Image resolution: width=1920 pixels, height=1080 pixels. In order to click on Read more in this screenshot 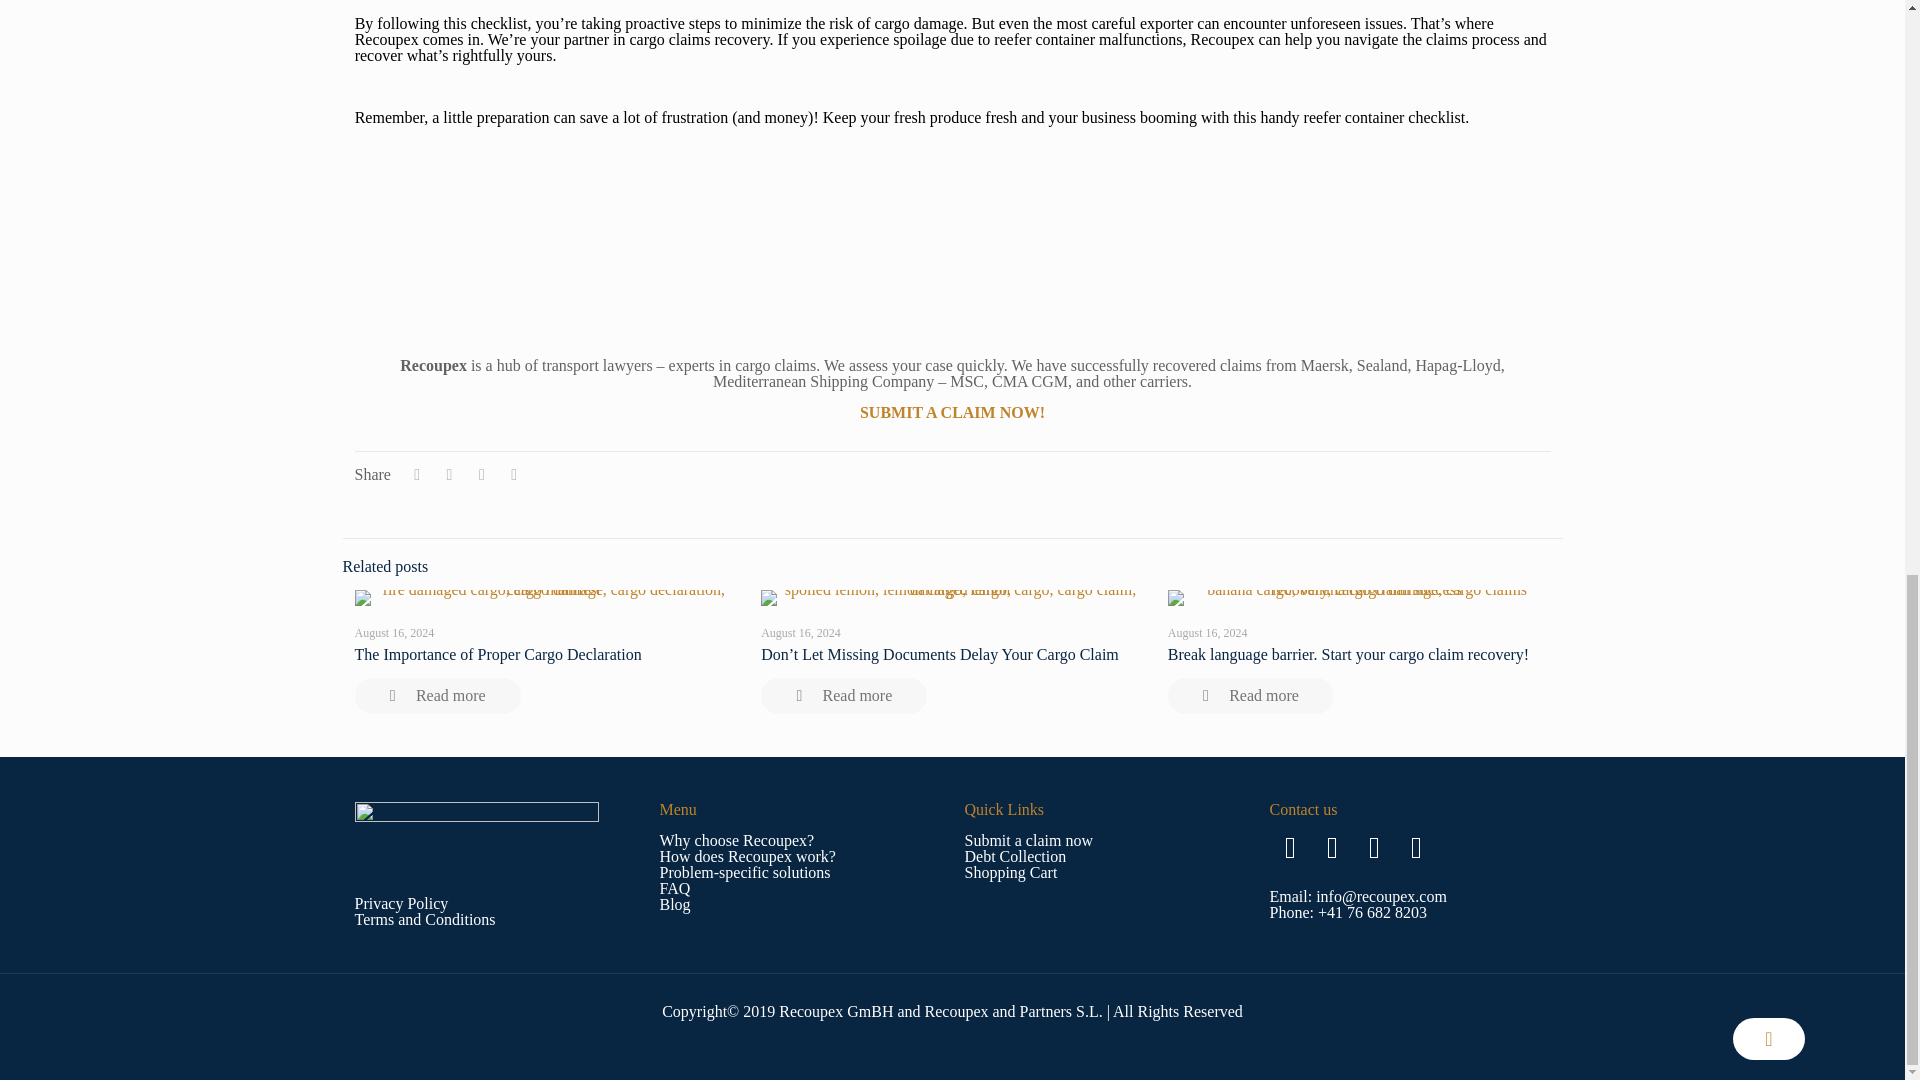, I will do `click(844, 696)`.